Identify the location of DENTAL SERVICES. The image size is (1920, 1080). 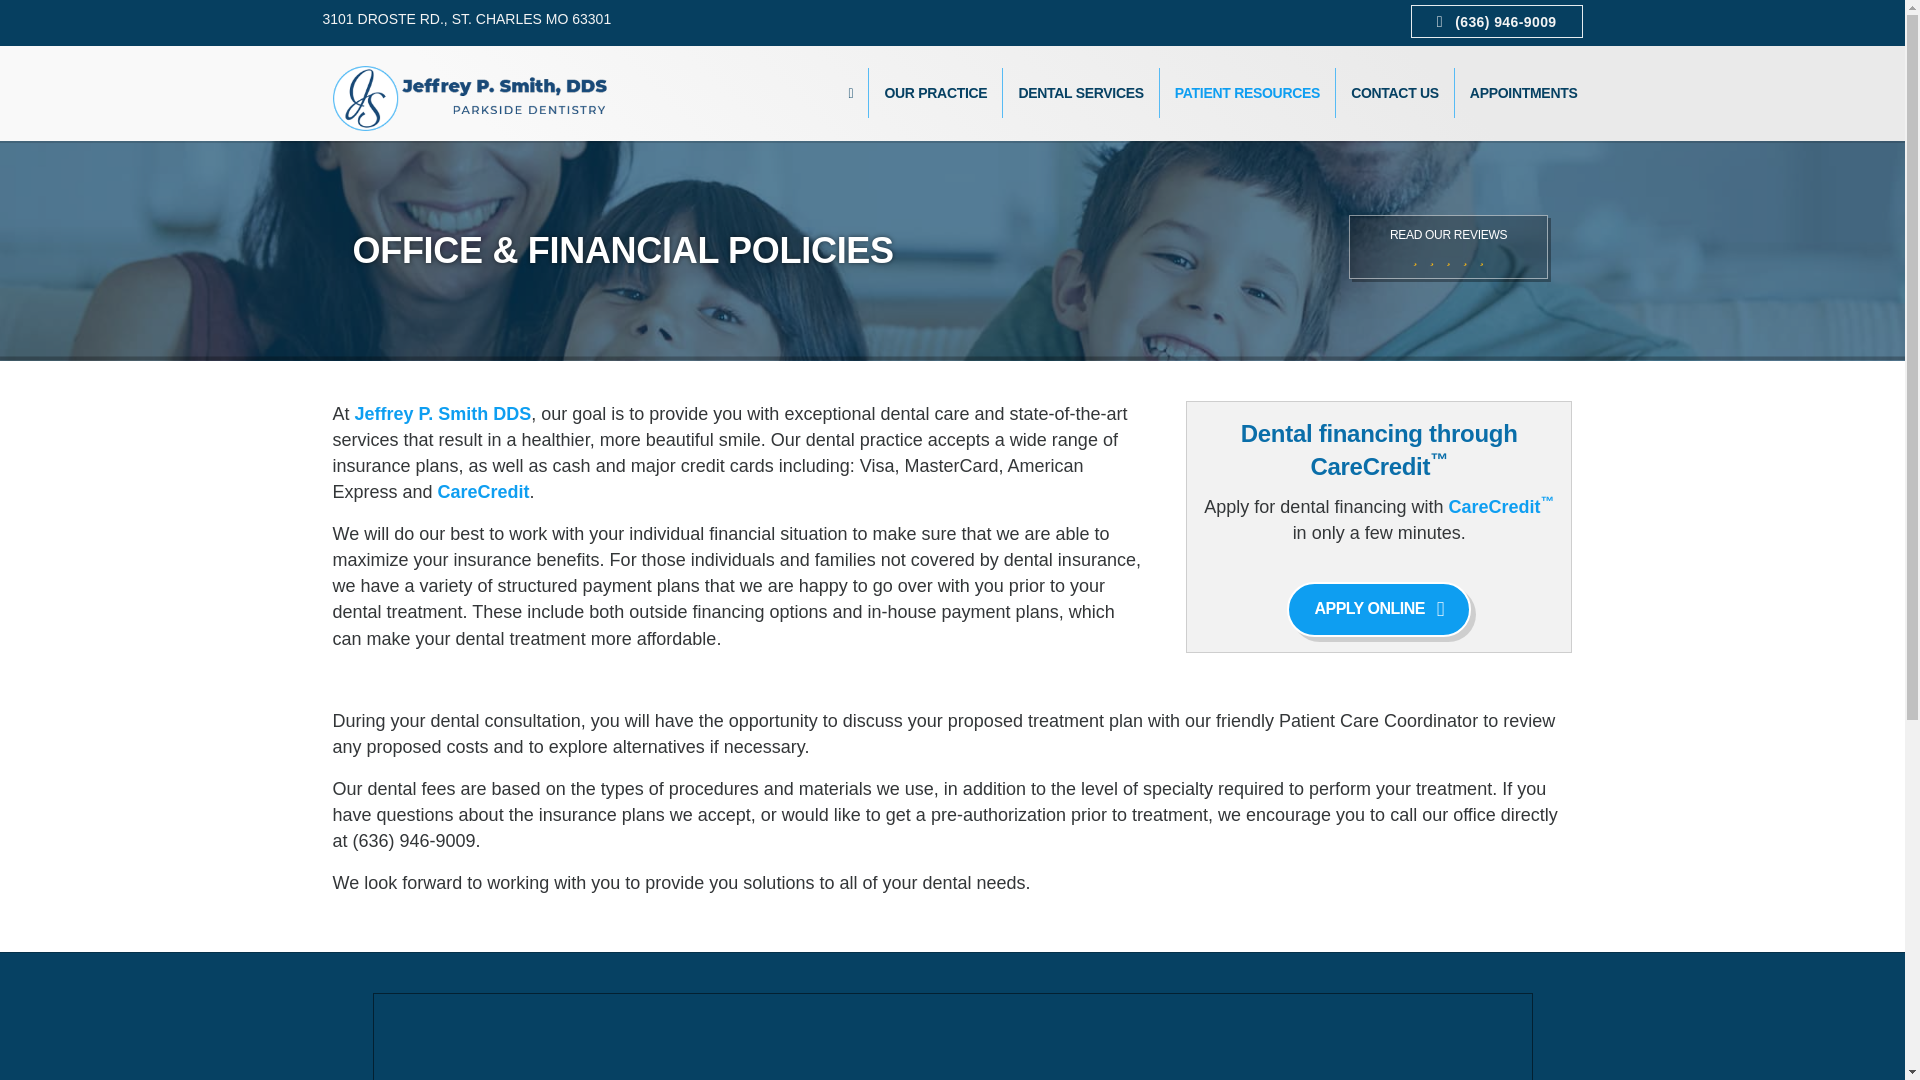
(1080, 92).